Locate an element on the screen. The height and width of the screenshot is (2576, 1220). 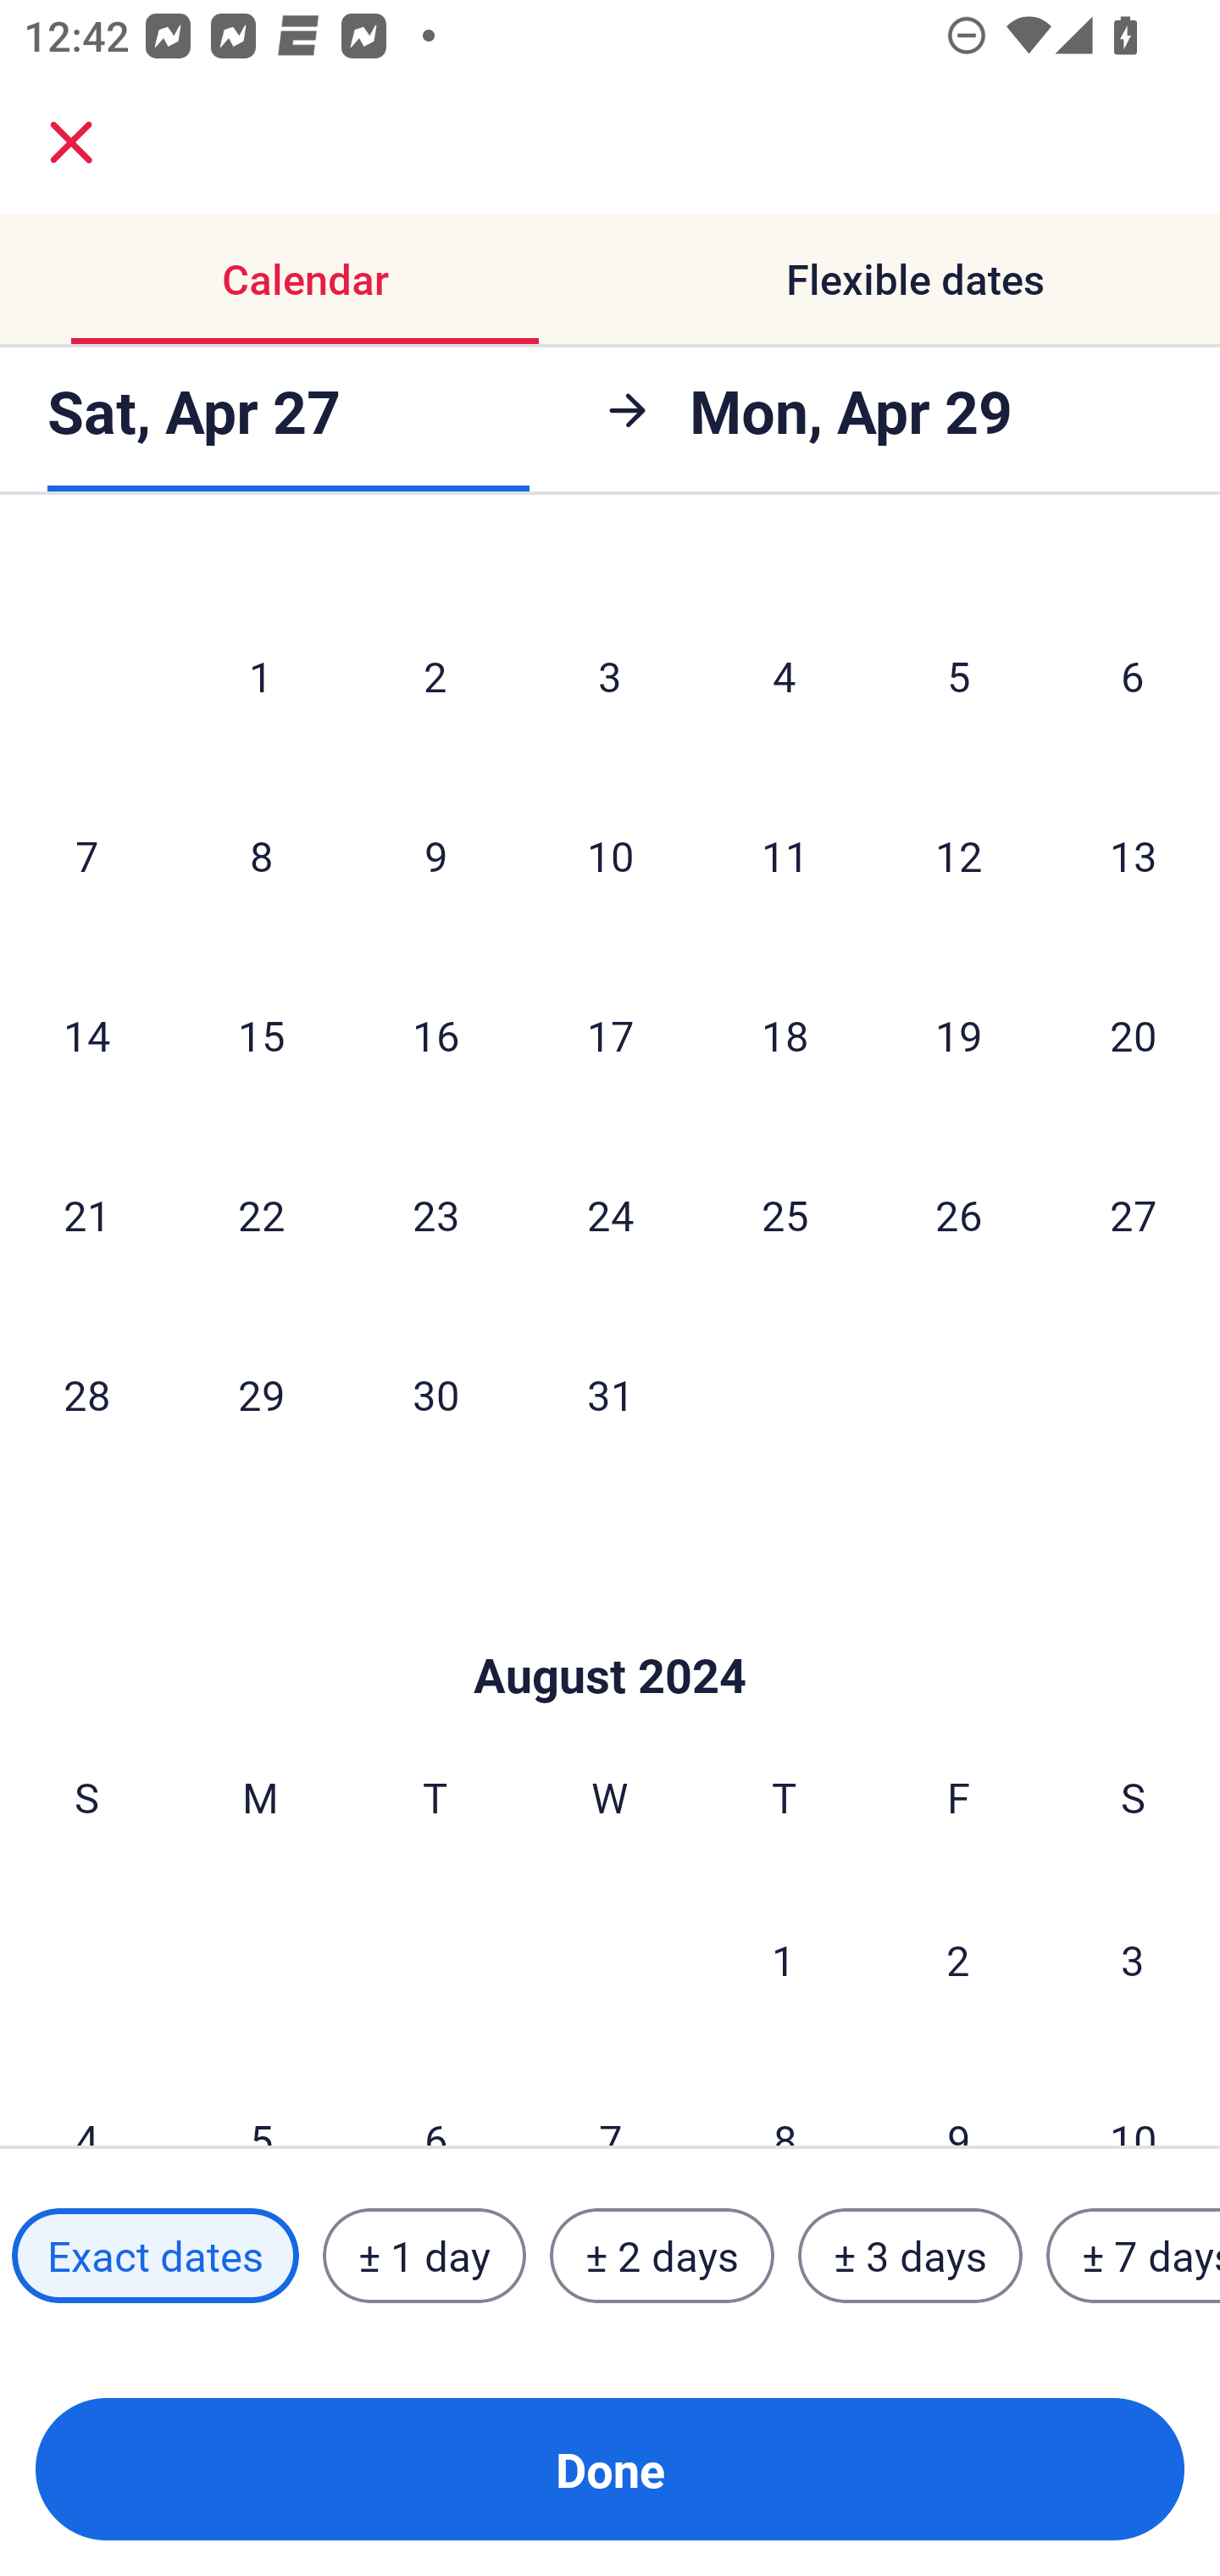
31 Wednesday, July 31, 2024 is located at coordinates (610, 1395).